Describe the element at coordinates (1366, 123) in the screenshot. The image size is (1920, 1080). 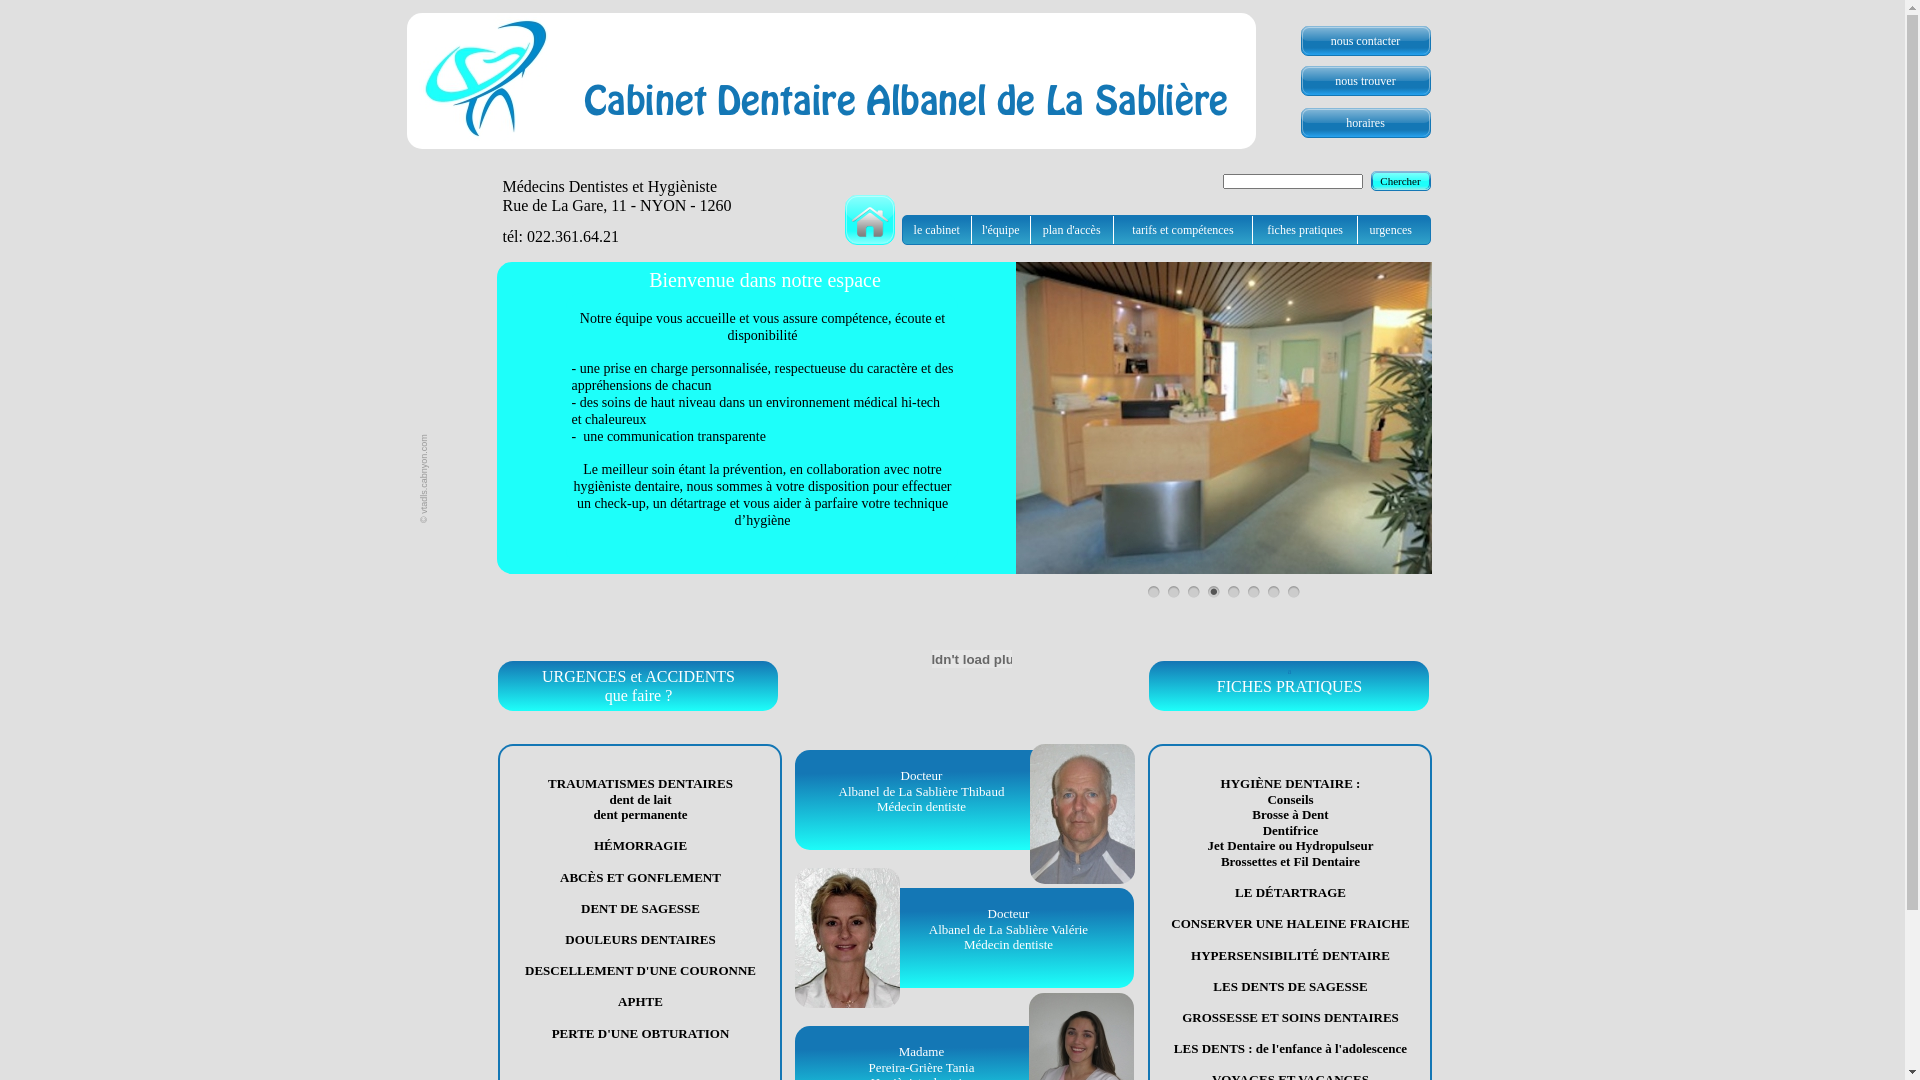
I see `horaires` at that location.